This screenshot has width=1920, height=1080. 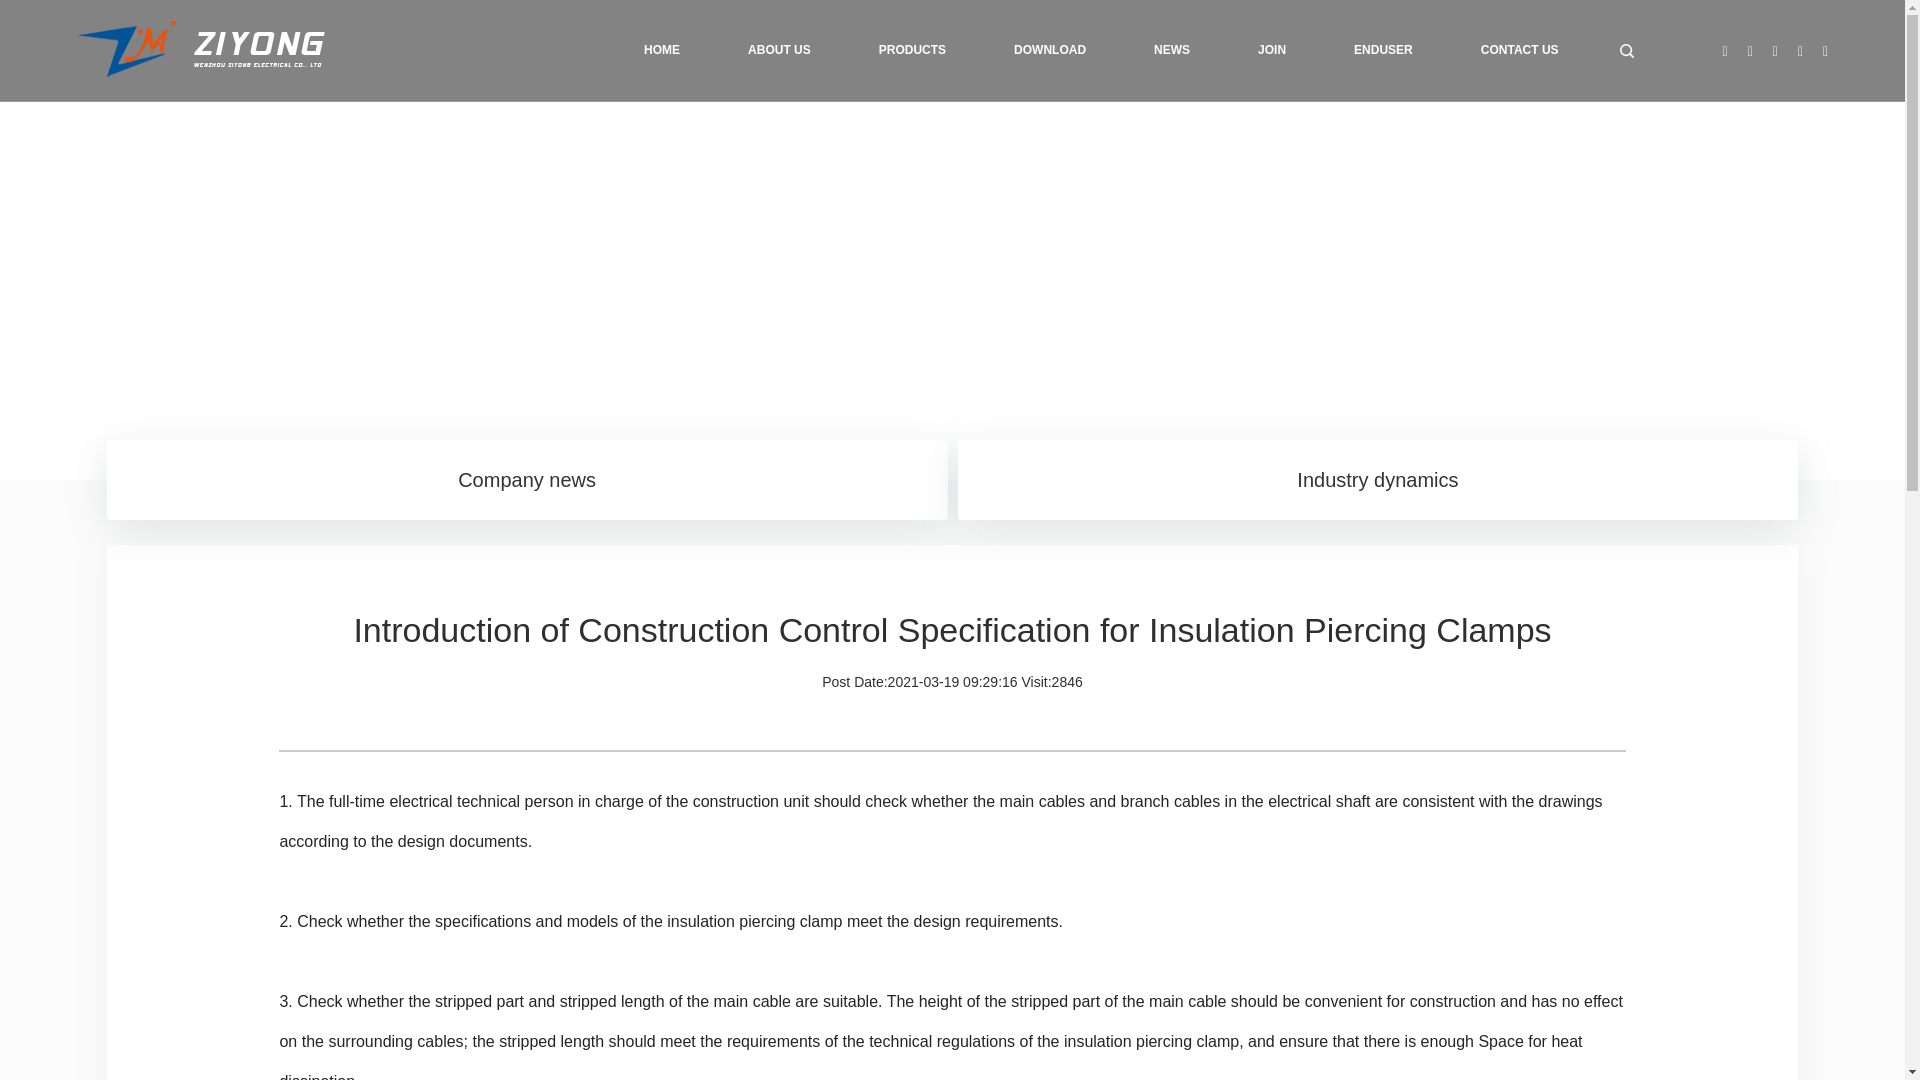 I want to click on PRODUCTS, so click(x=912, y=50).